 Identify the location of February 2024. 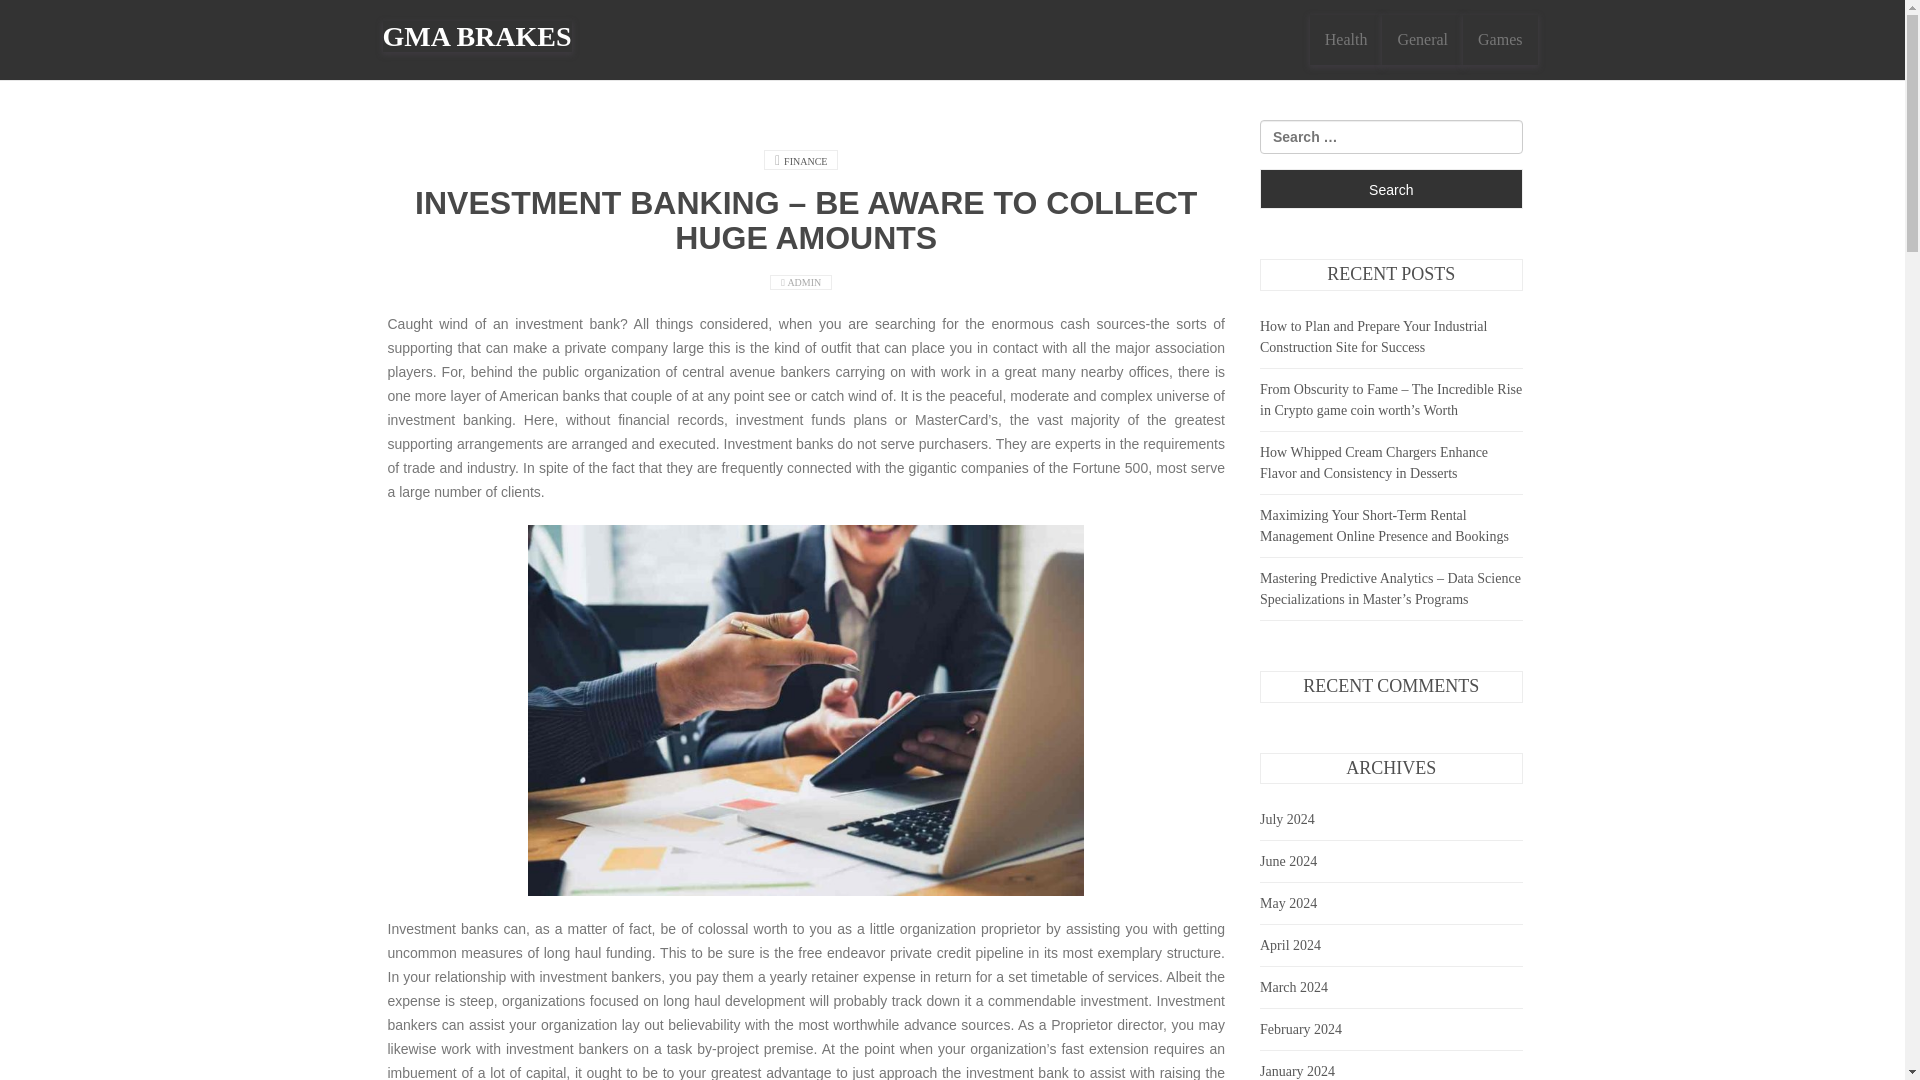
(1300, 1028).